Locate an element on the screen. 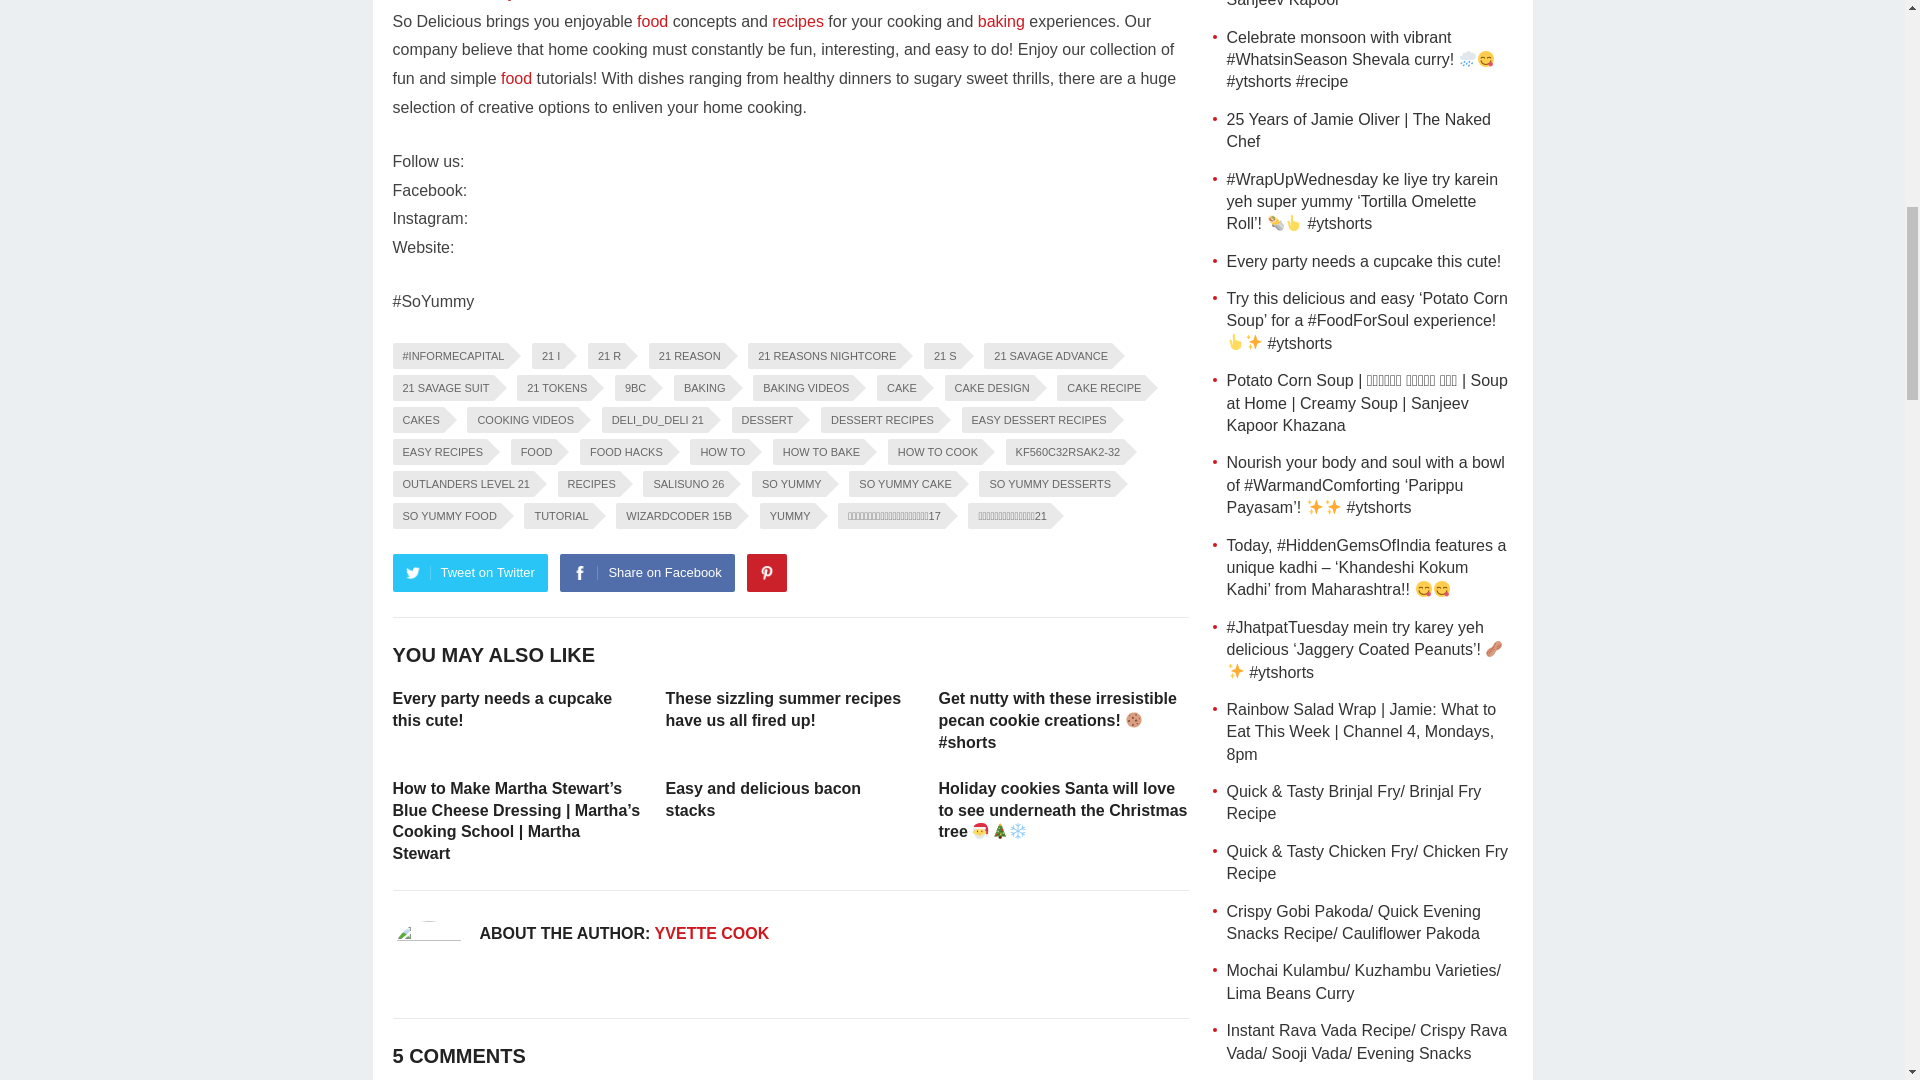  food is located at coordinates (652, 21).